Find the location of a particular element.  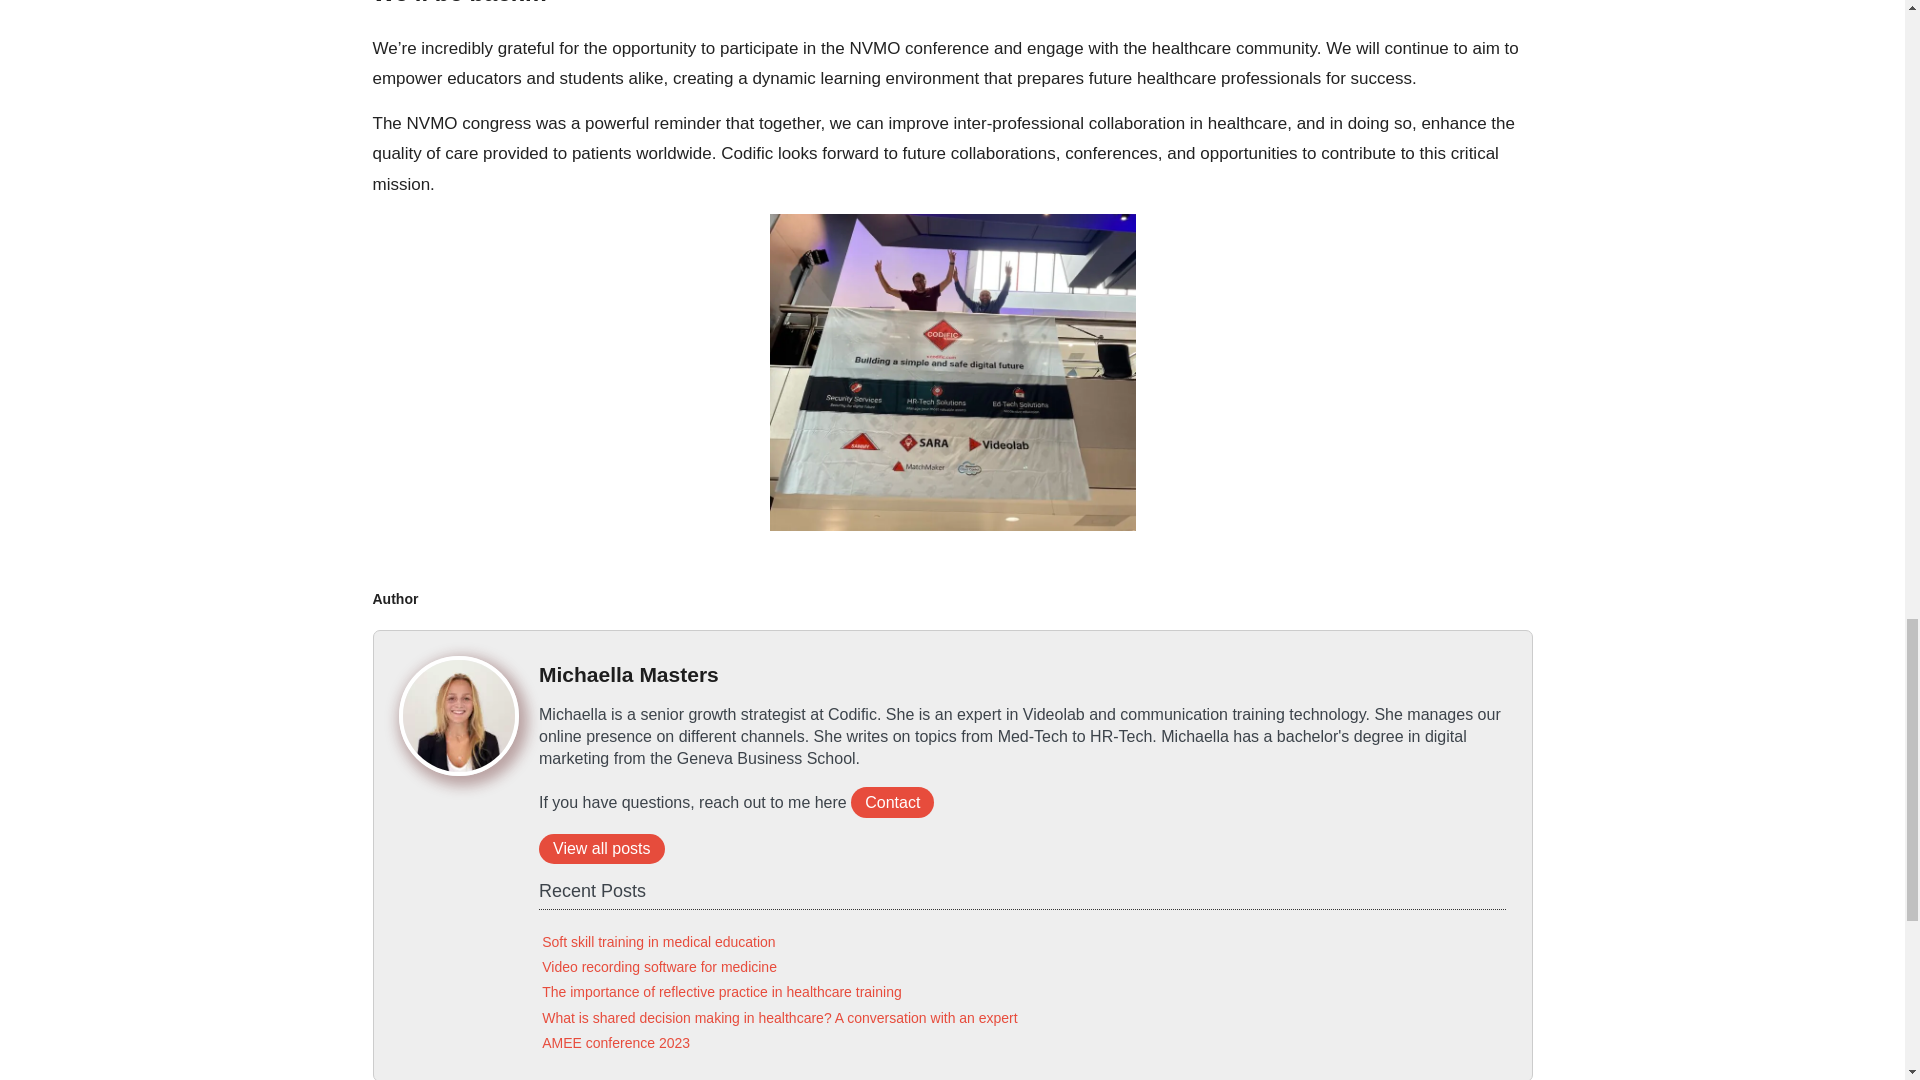

The importance of reflective practice in healthcare training is located at coordinates (722, 992).